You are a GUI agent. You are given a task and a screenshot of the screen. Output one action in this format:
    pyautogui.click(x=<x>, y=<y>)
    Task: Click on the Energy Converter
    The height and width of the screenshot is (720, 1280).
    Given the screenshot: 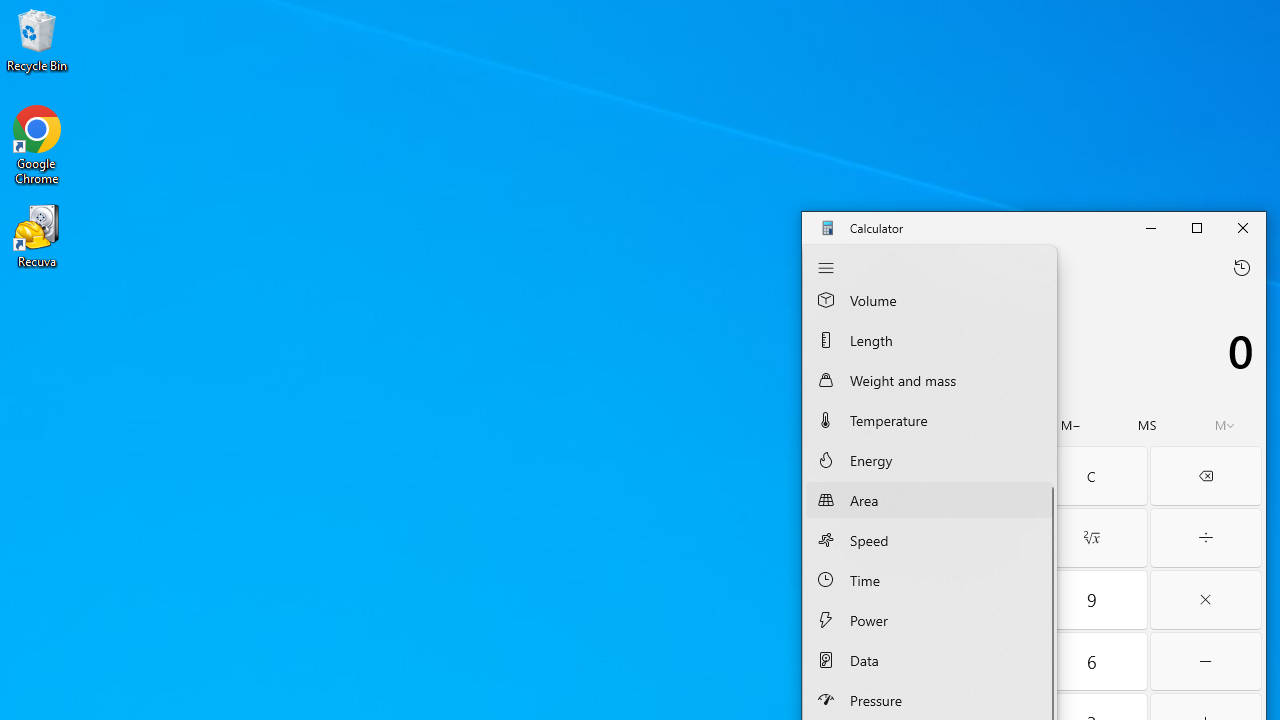 What is the action you would take?
    pyautogui.click(x=930, y=460)
    